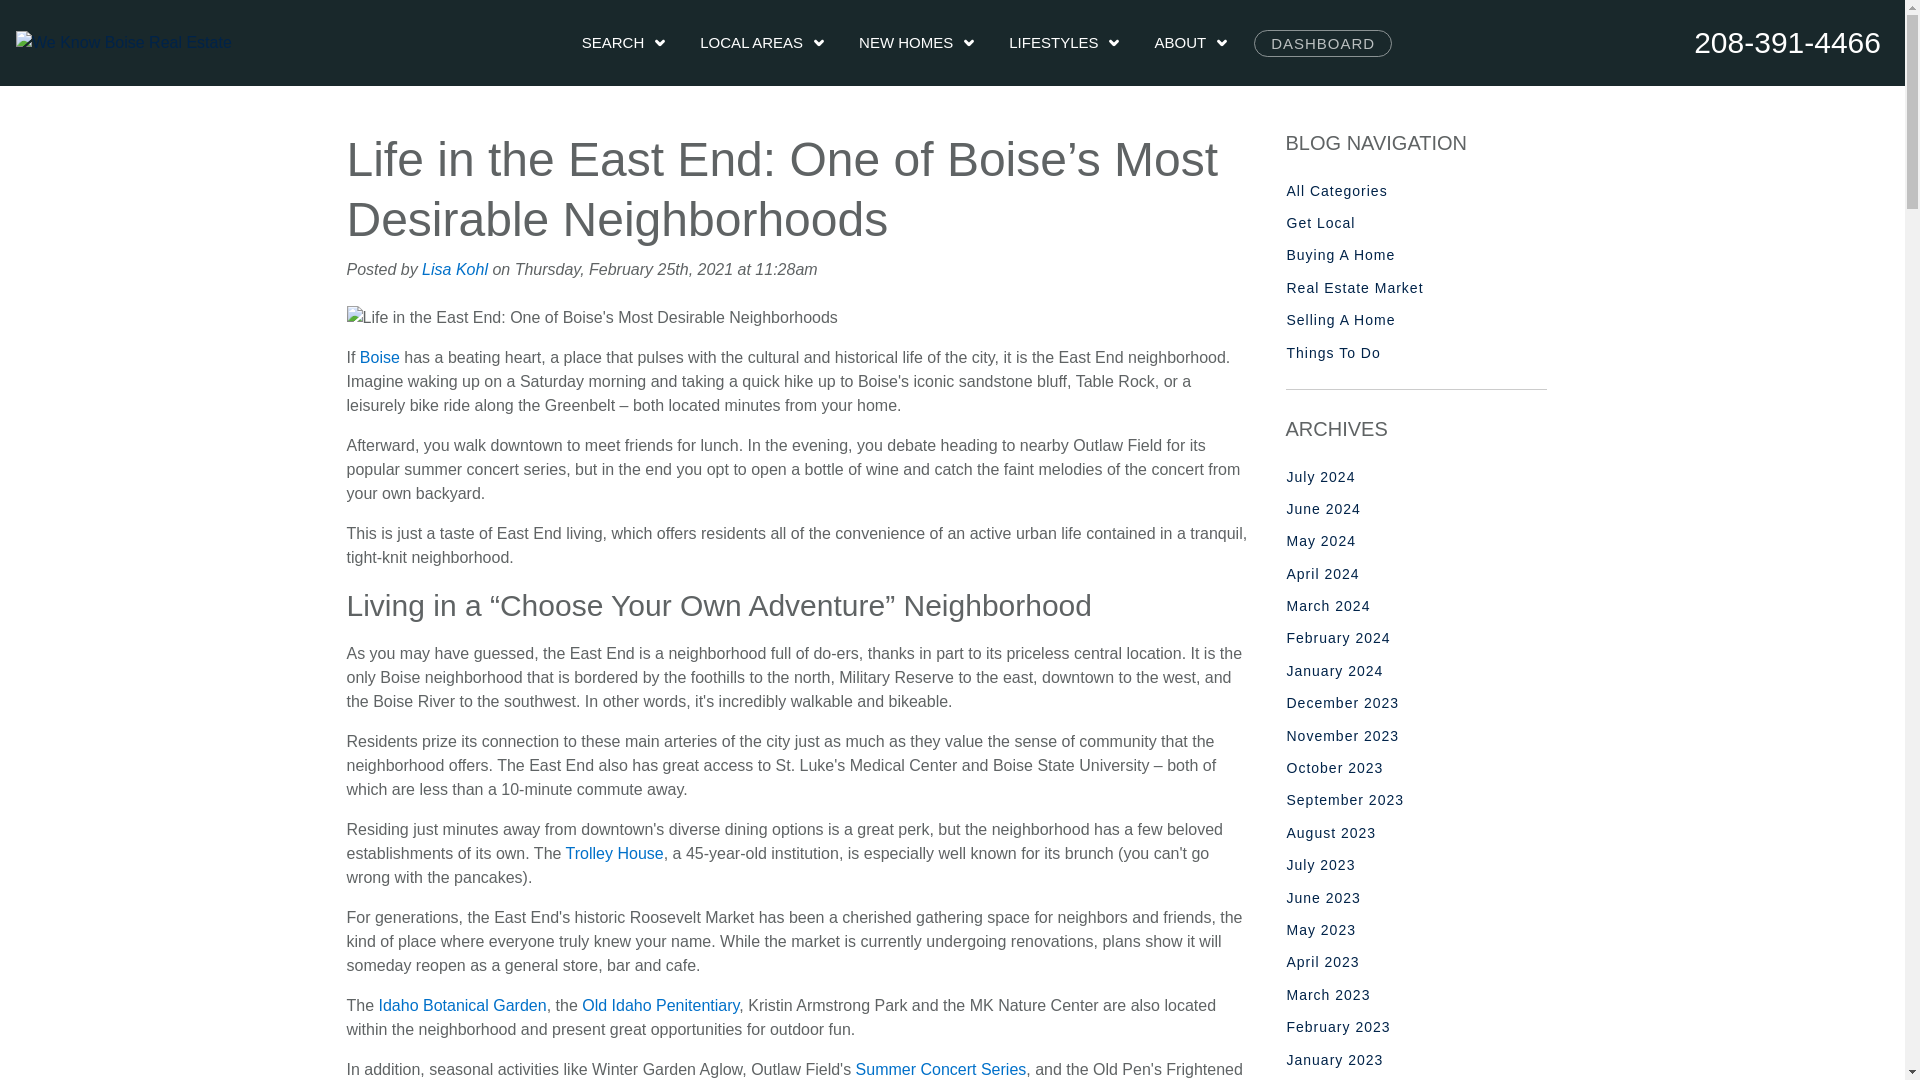  What do you see at coordinates (1065, 43) in the screenshot?
I see `LIFESTYLES` at bounding box center [1065, 43].